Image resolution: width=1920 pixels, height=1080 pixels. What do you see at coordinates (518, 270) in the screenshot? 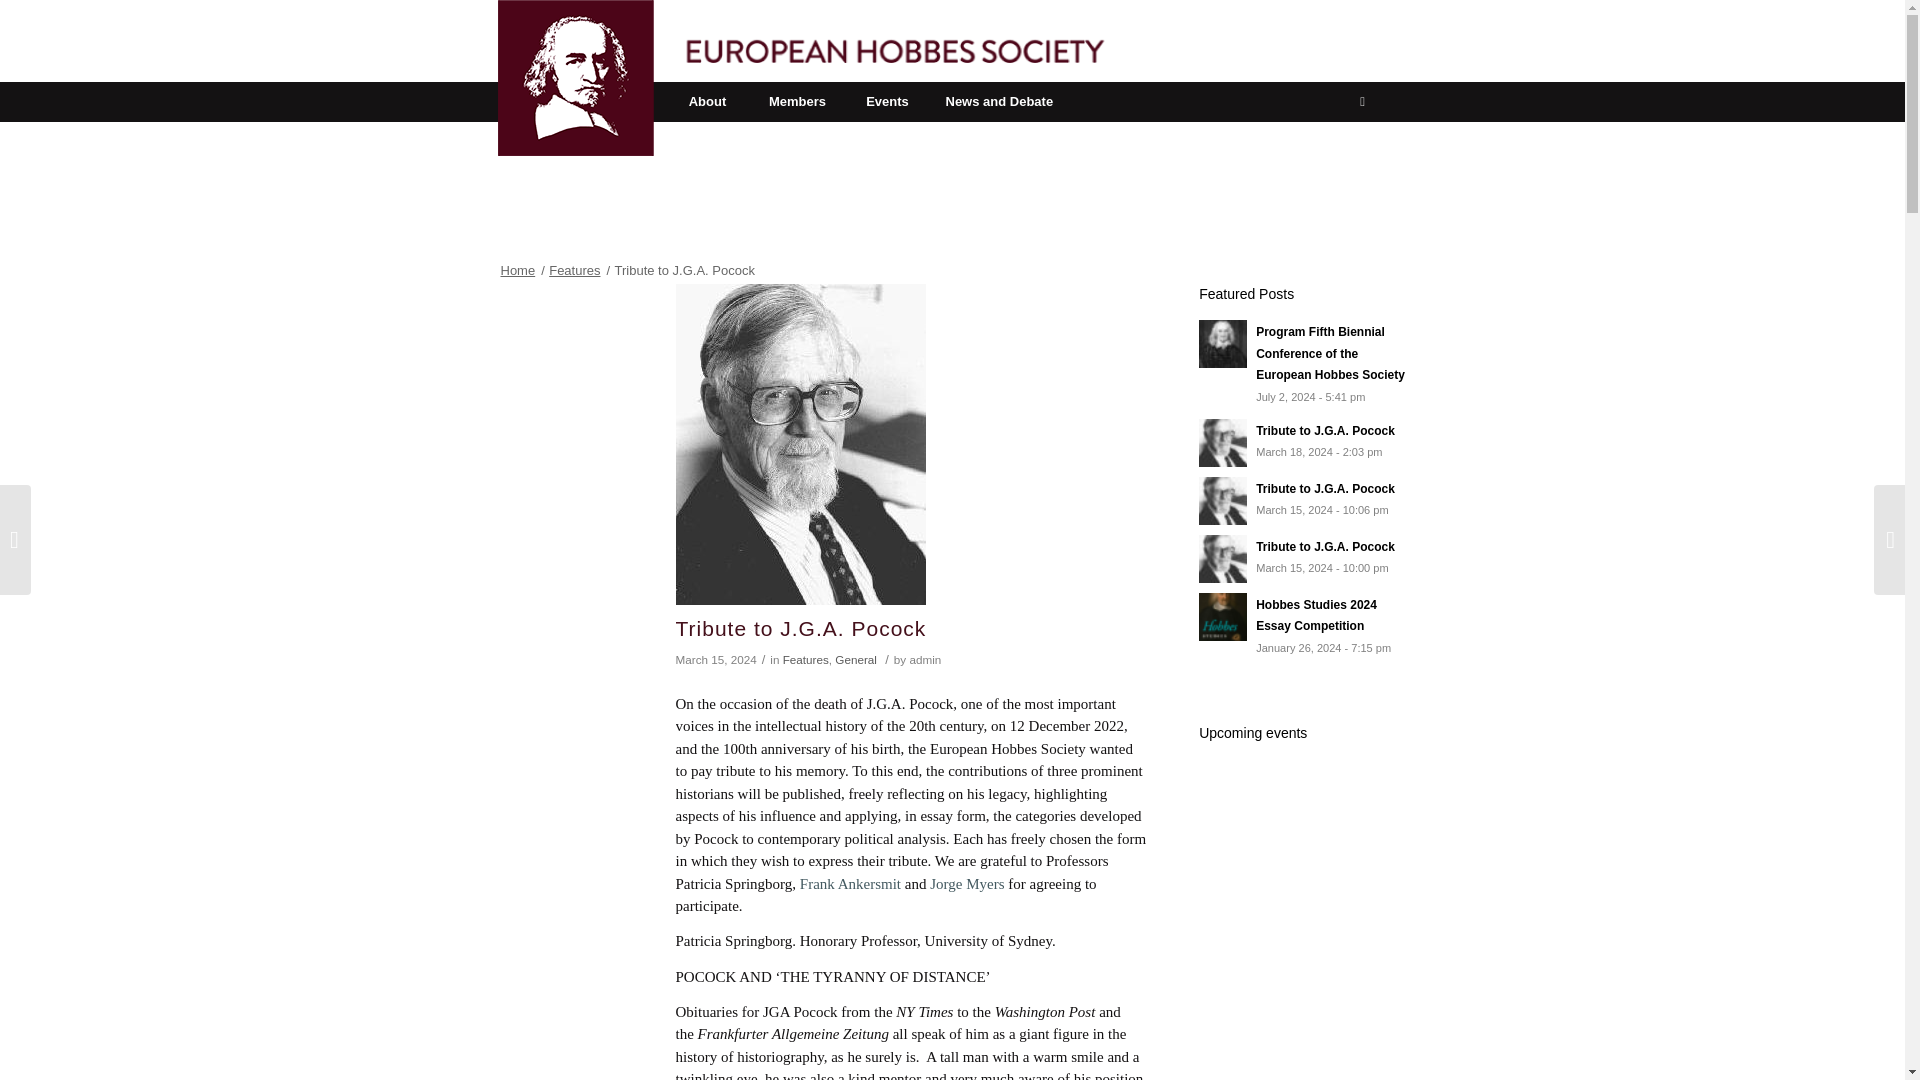
I see `Hobbes Studies              2024 Essay Competition` at bounding box center [518, 270].